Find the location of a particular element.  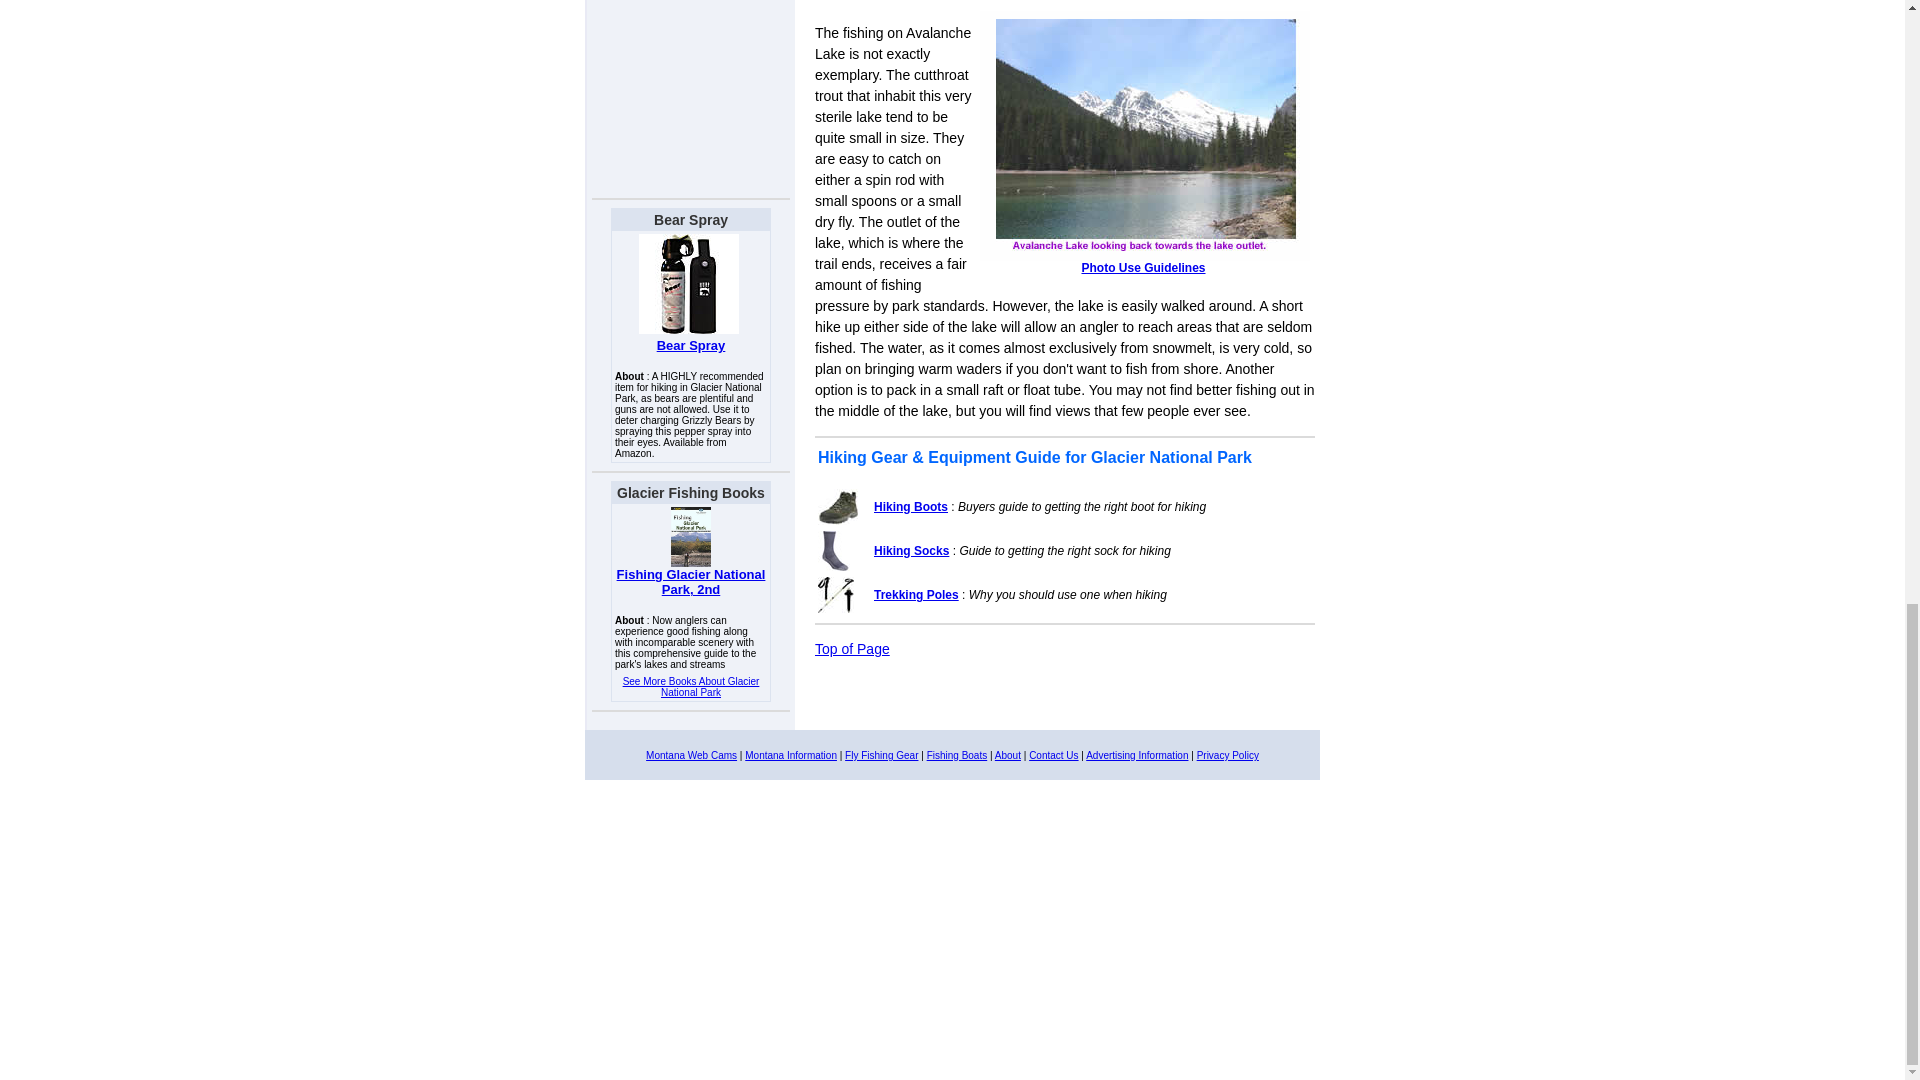

Hiking Socks is located at coordinates (910, 551).